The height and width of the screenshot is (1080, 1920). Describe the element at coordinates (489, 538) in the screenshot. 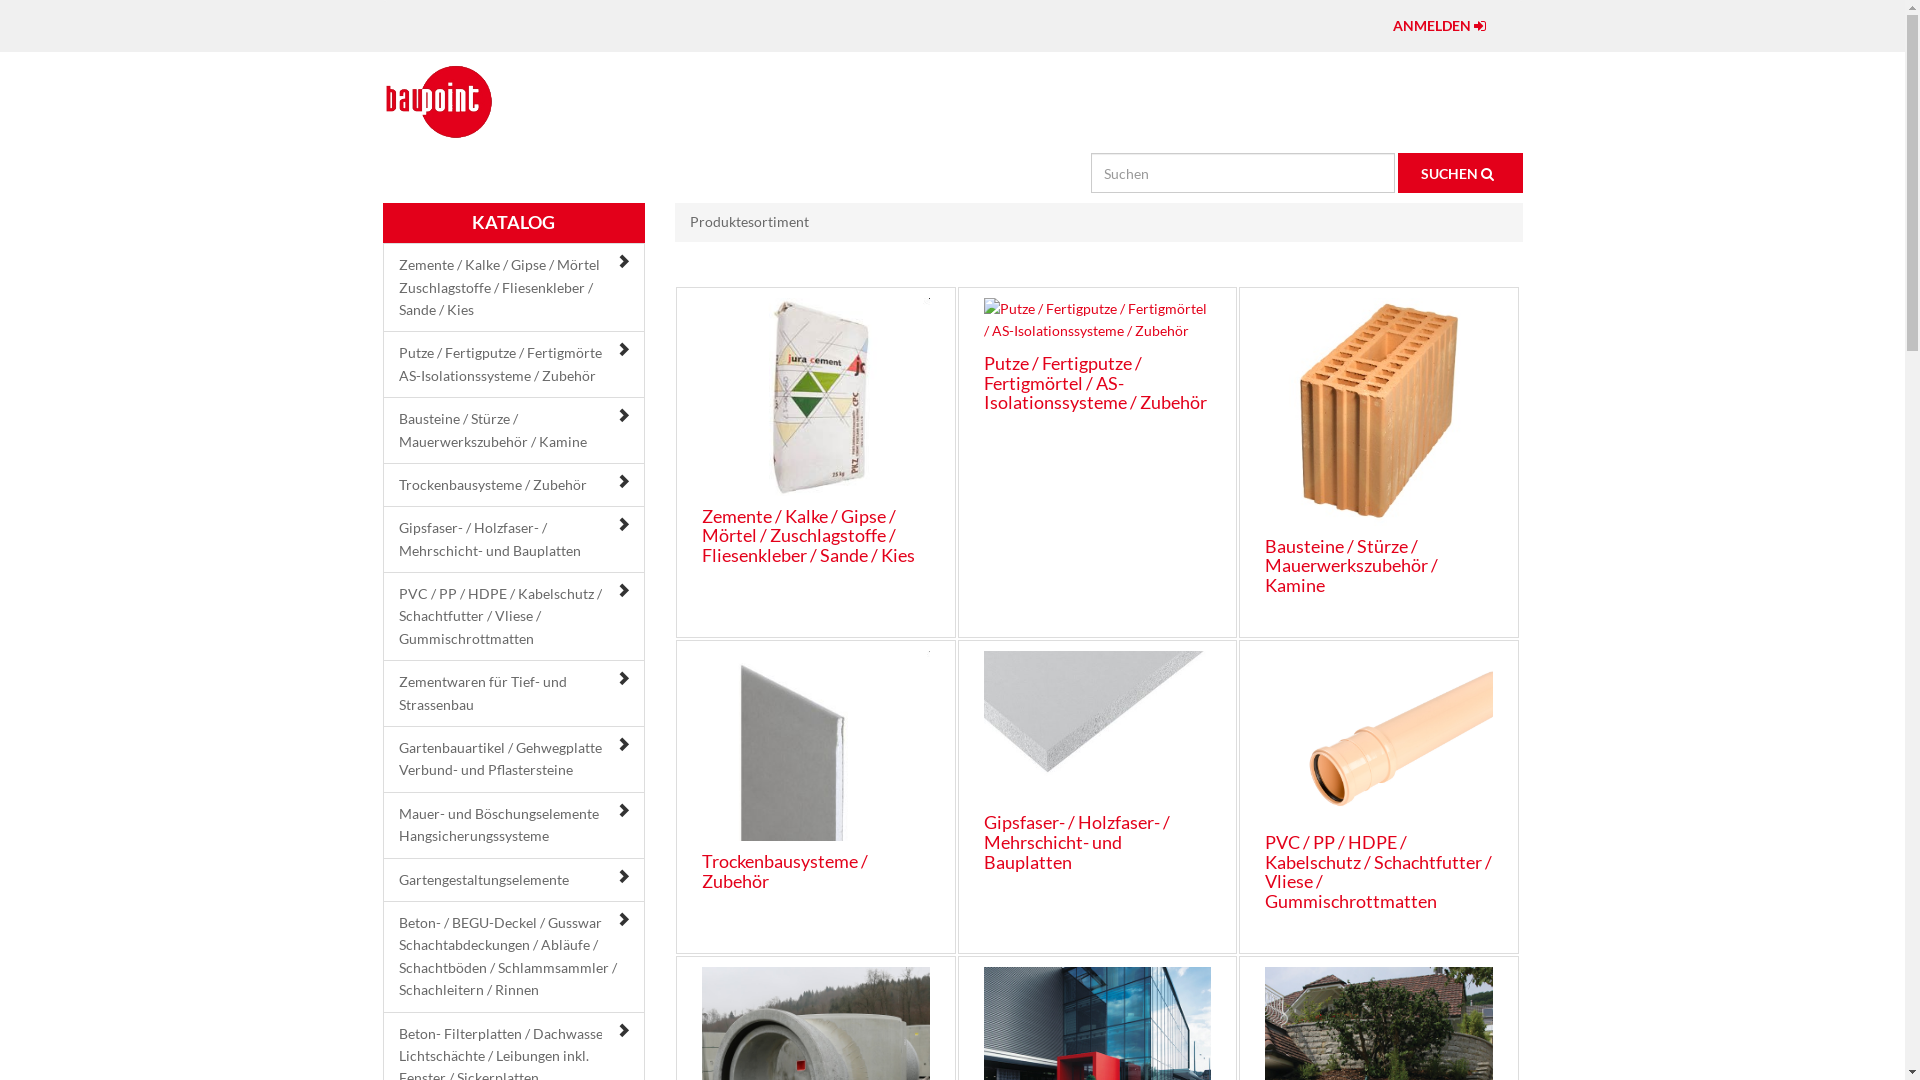

I see `Gipsfaser- / Holzfaser- / Mehrschicht- und Bauplatten` at that location.